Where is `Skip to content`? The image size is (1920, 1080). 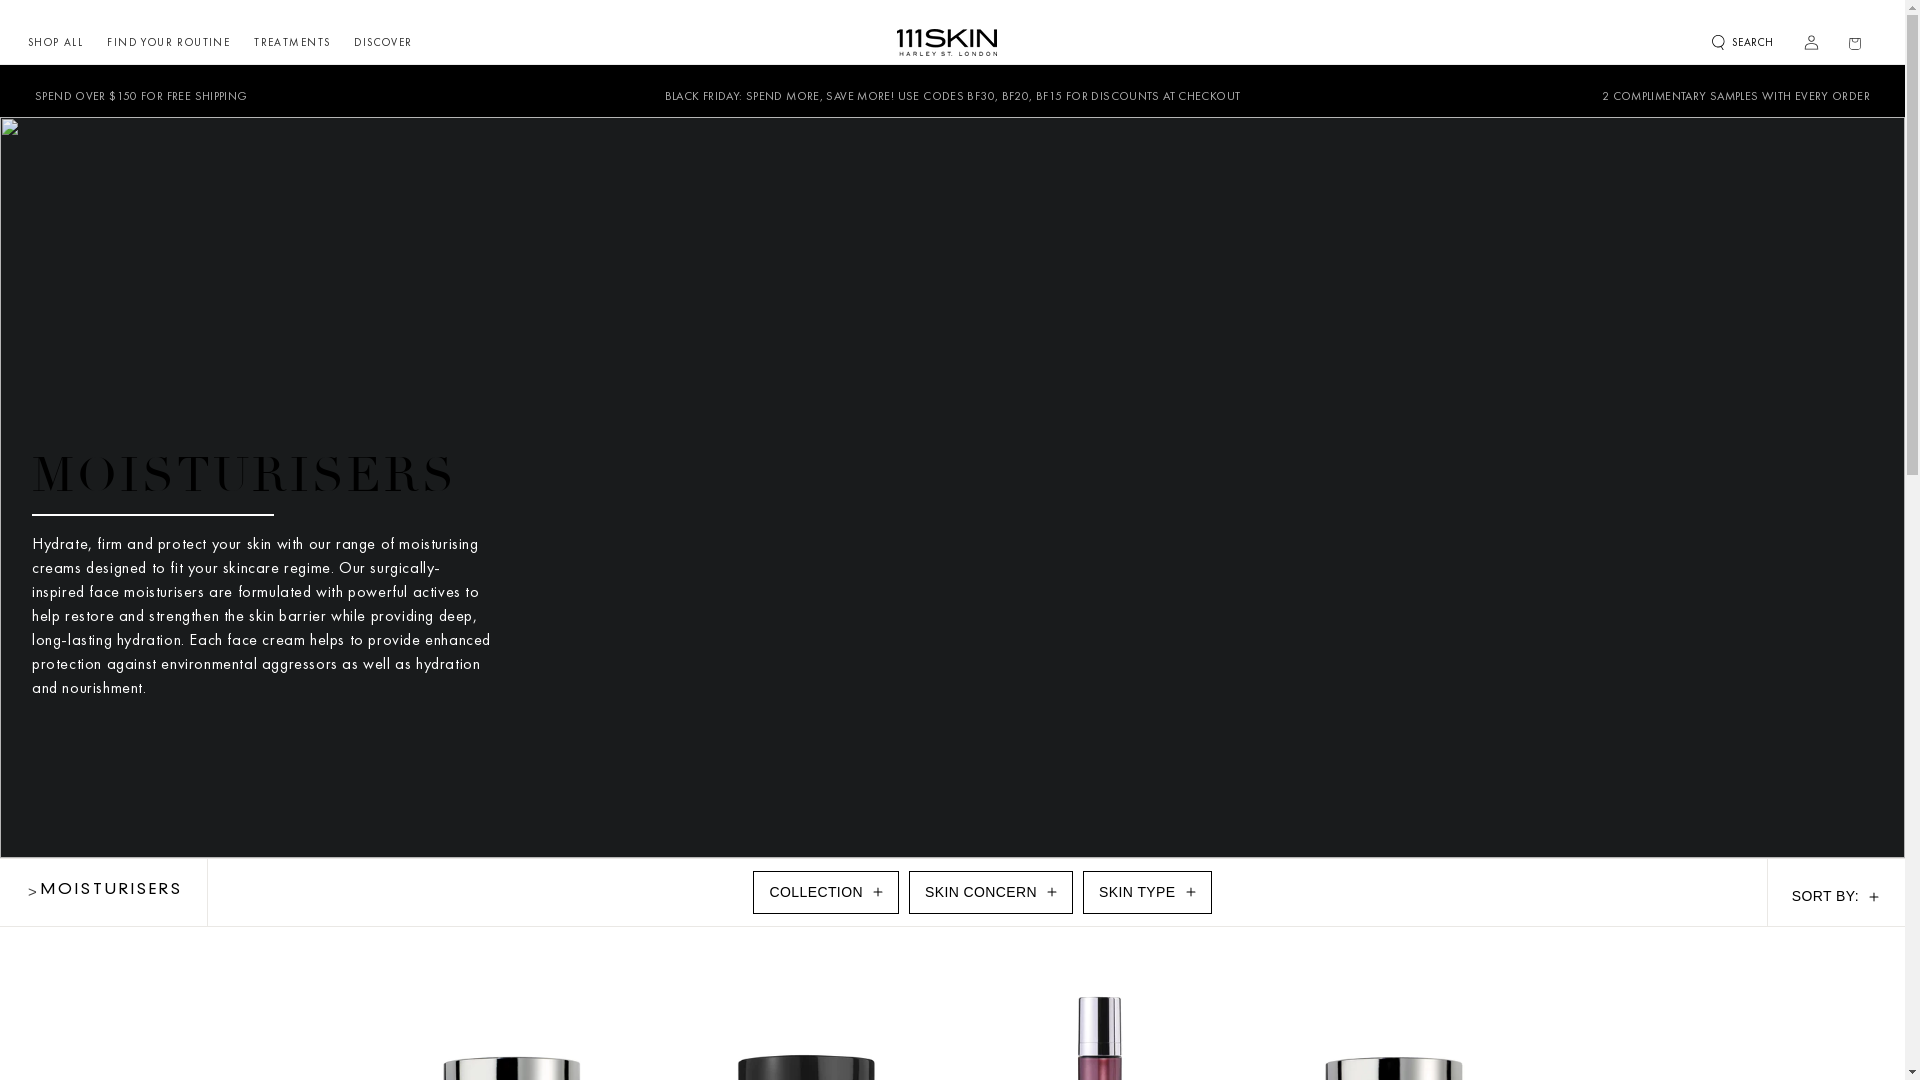
Skip to content is located at coordinates (61, 24).